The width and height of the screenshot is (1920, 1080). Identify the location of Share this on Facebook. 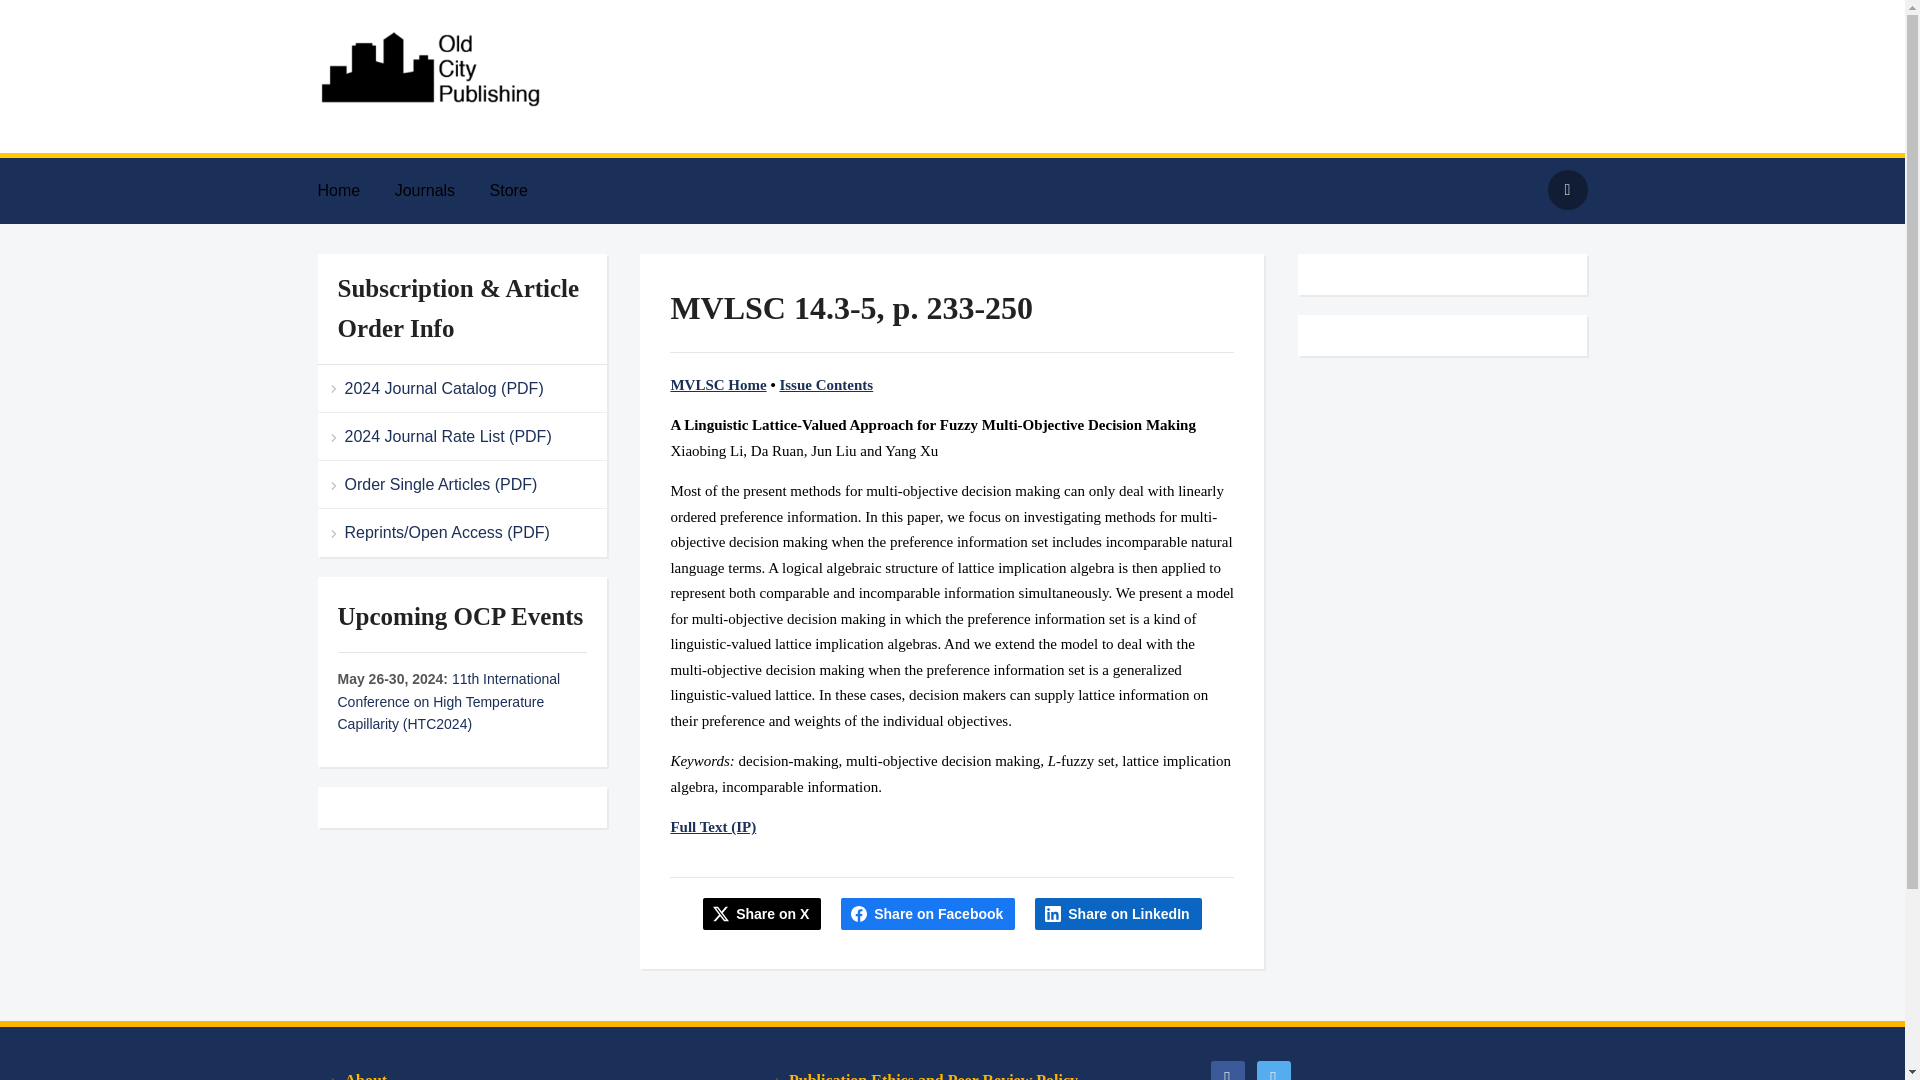
(928, 913).